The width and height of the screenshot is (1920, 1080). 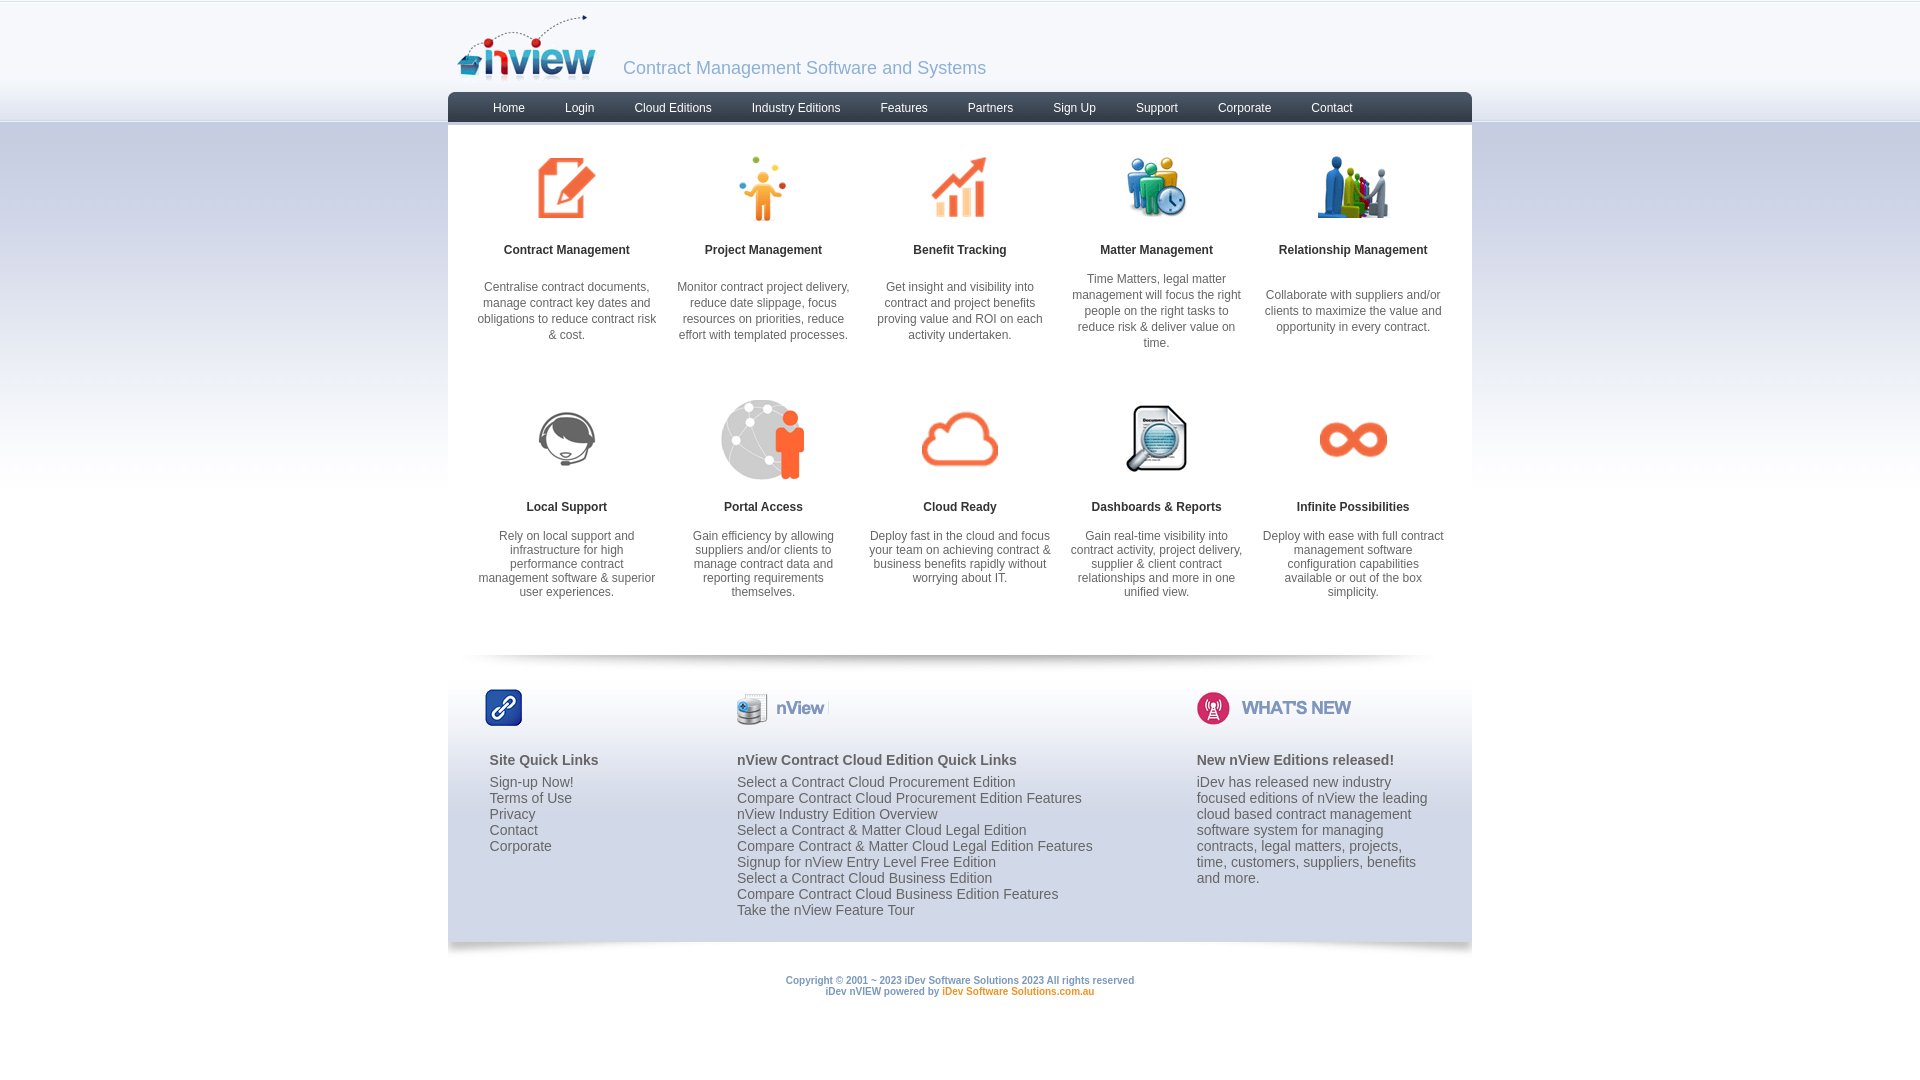 I want to click on Select a Contract & Matter Cloud Legal Edition, so click(x=882, y=830).